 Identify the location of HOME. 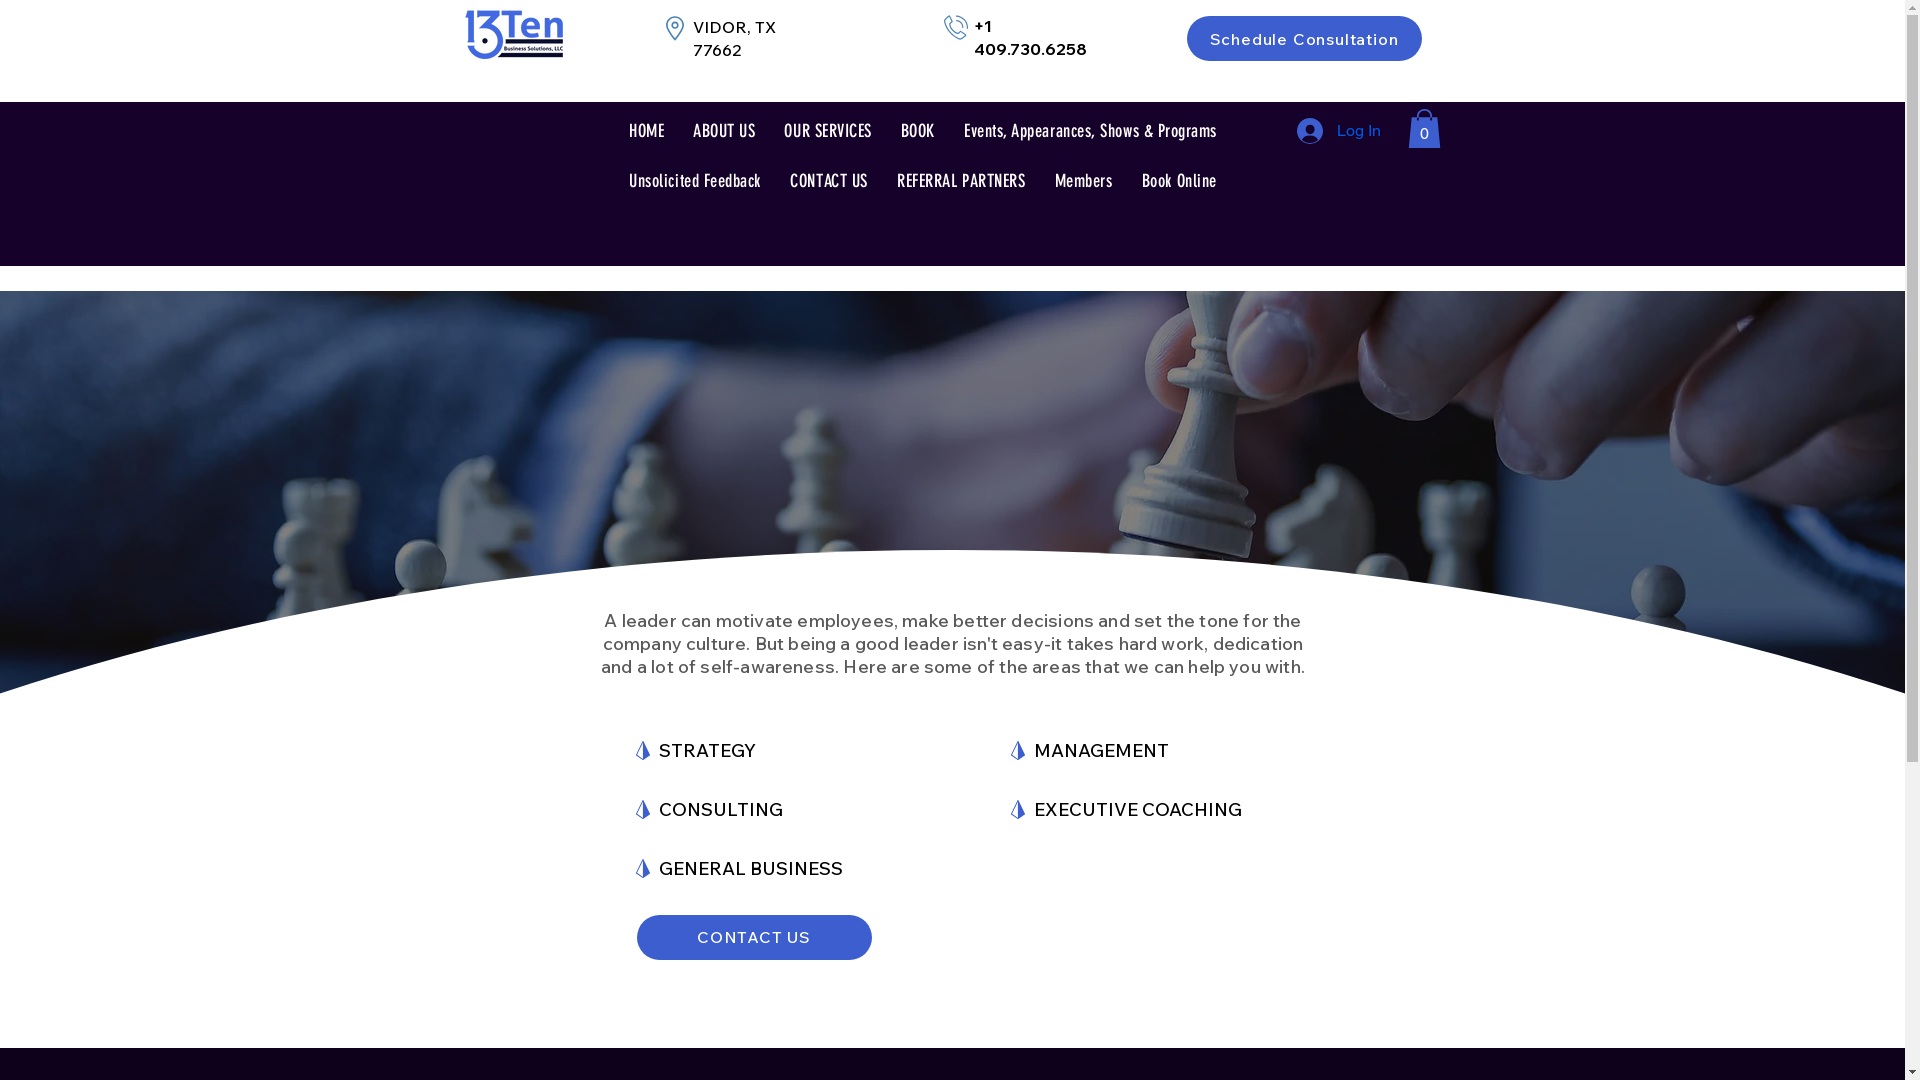
(646, 131).